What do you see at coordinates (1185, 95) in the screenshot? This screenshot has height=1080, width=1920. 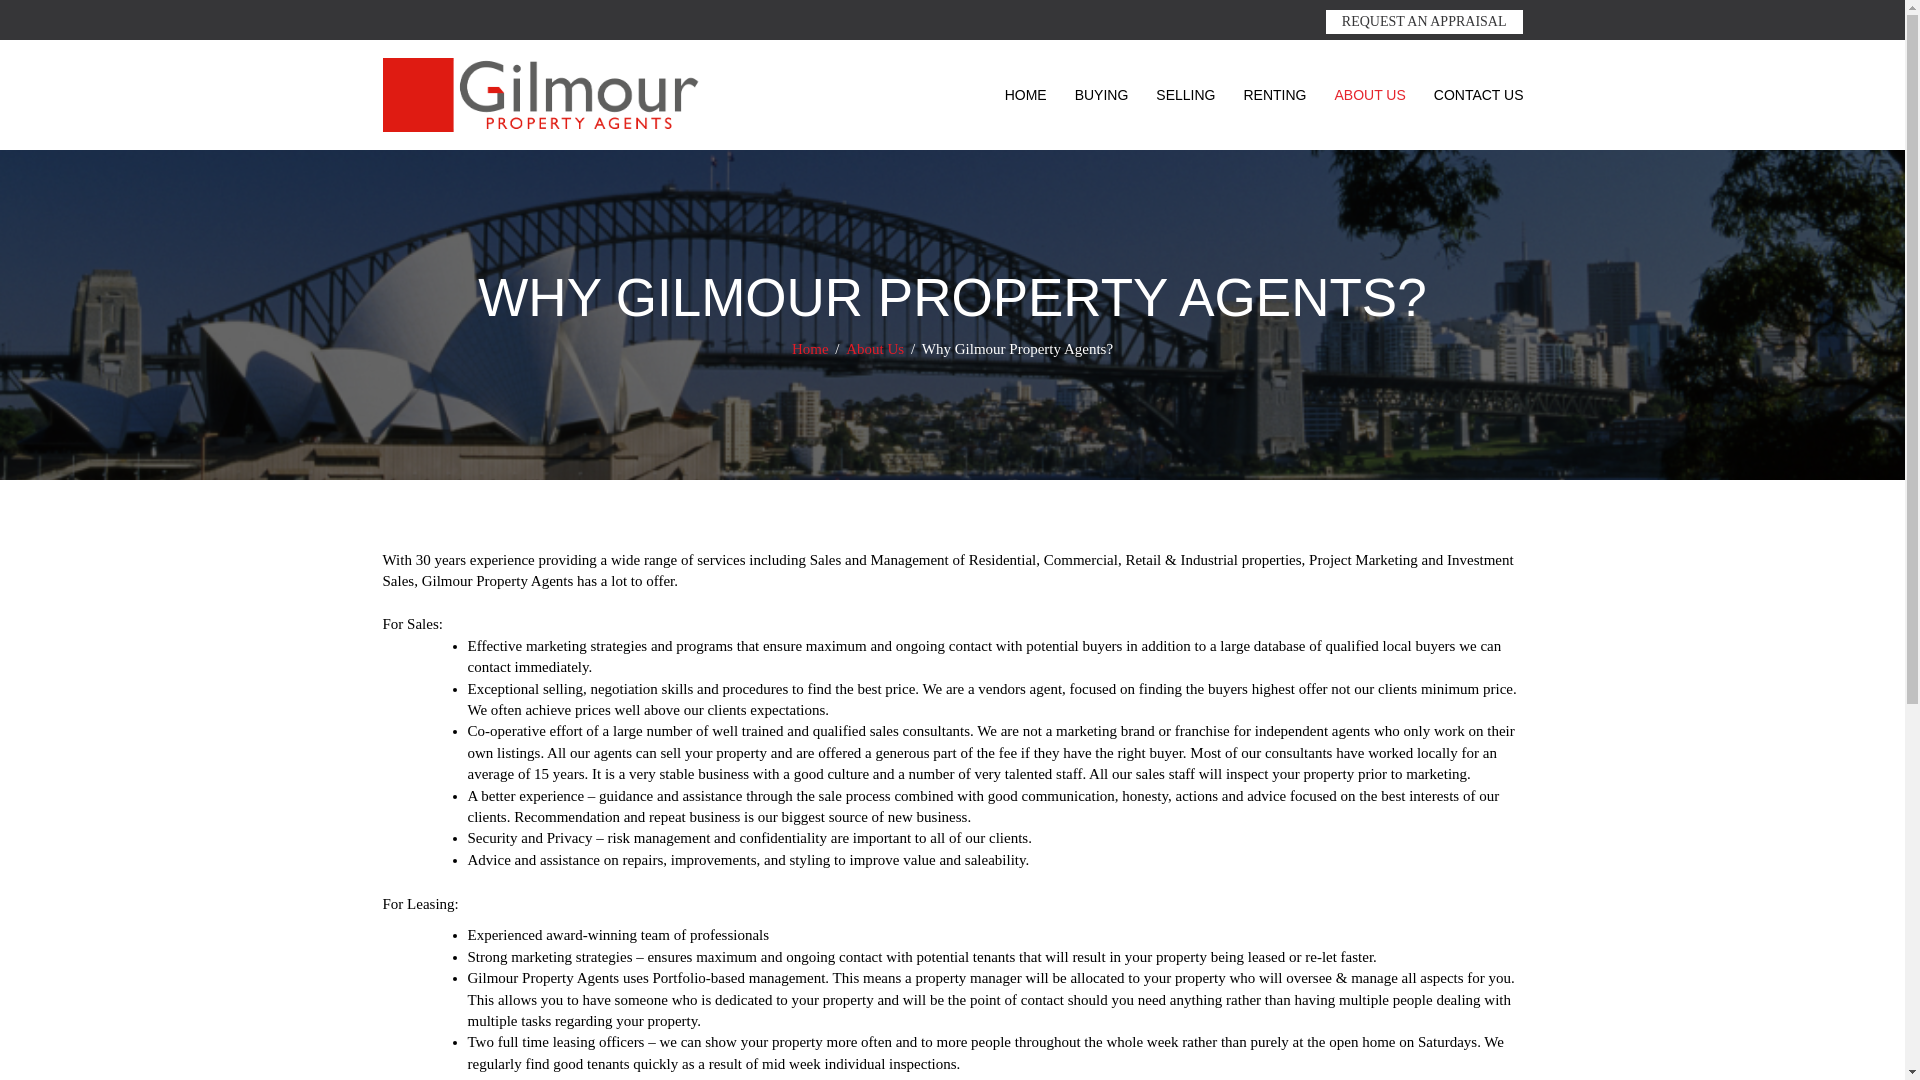 I see `SELLING` at bounding box center [1185, 95].